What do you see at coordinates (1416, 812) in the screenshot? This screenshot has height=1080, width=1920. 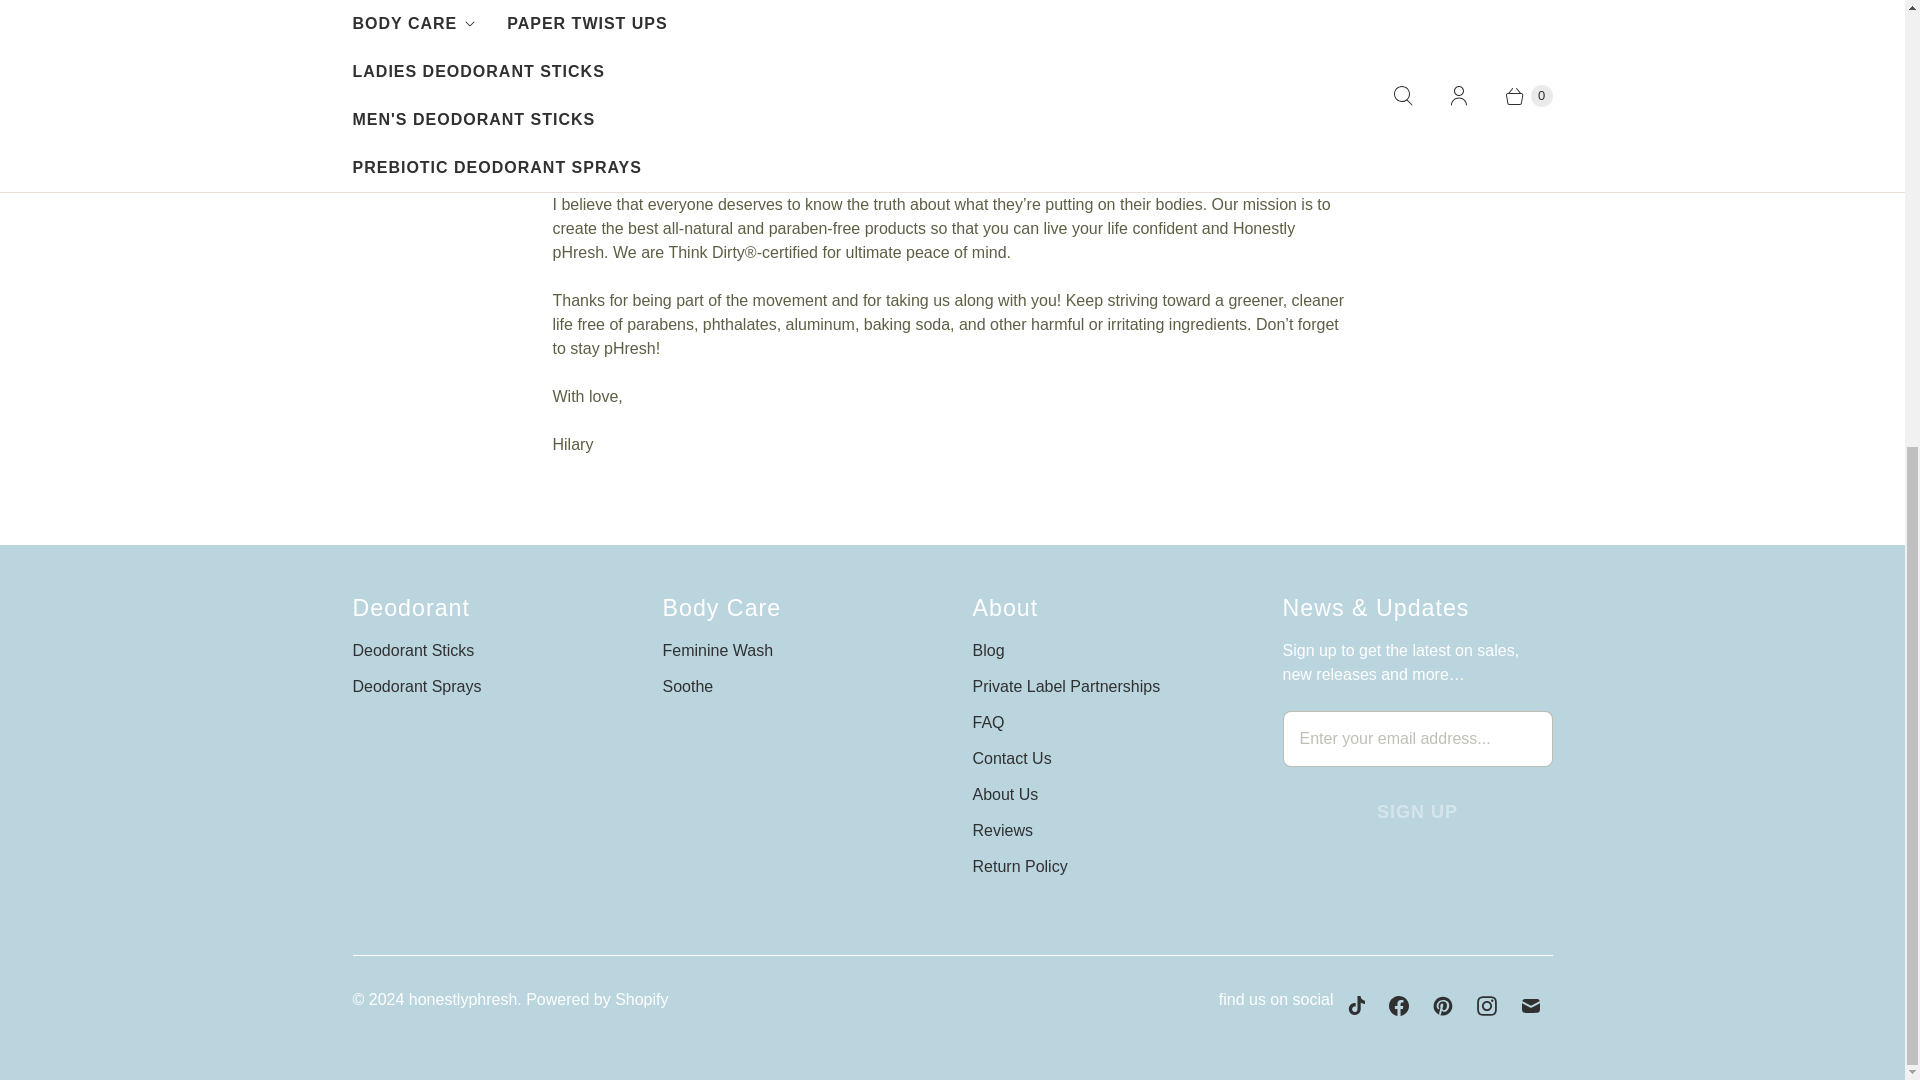 I see `Sign Up` at bounding box center [1416, 812].